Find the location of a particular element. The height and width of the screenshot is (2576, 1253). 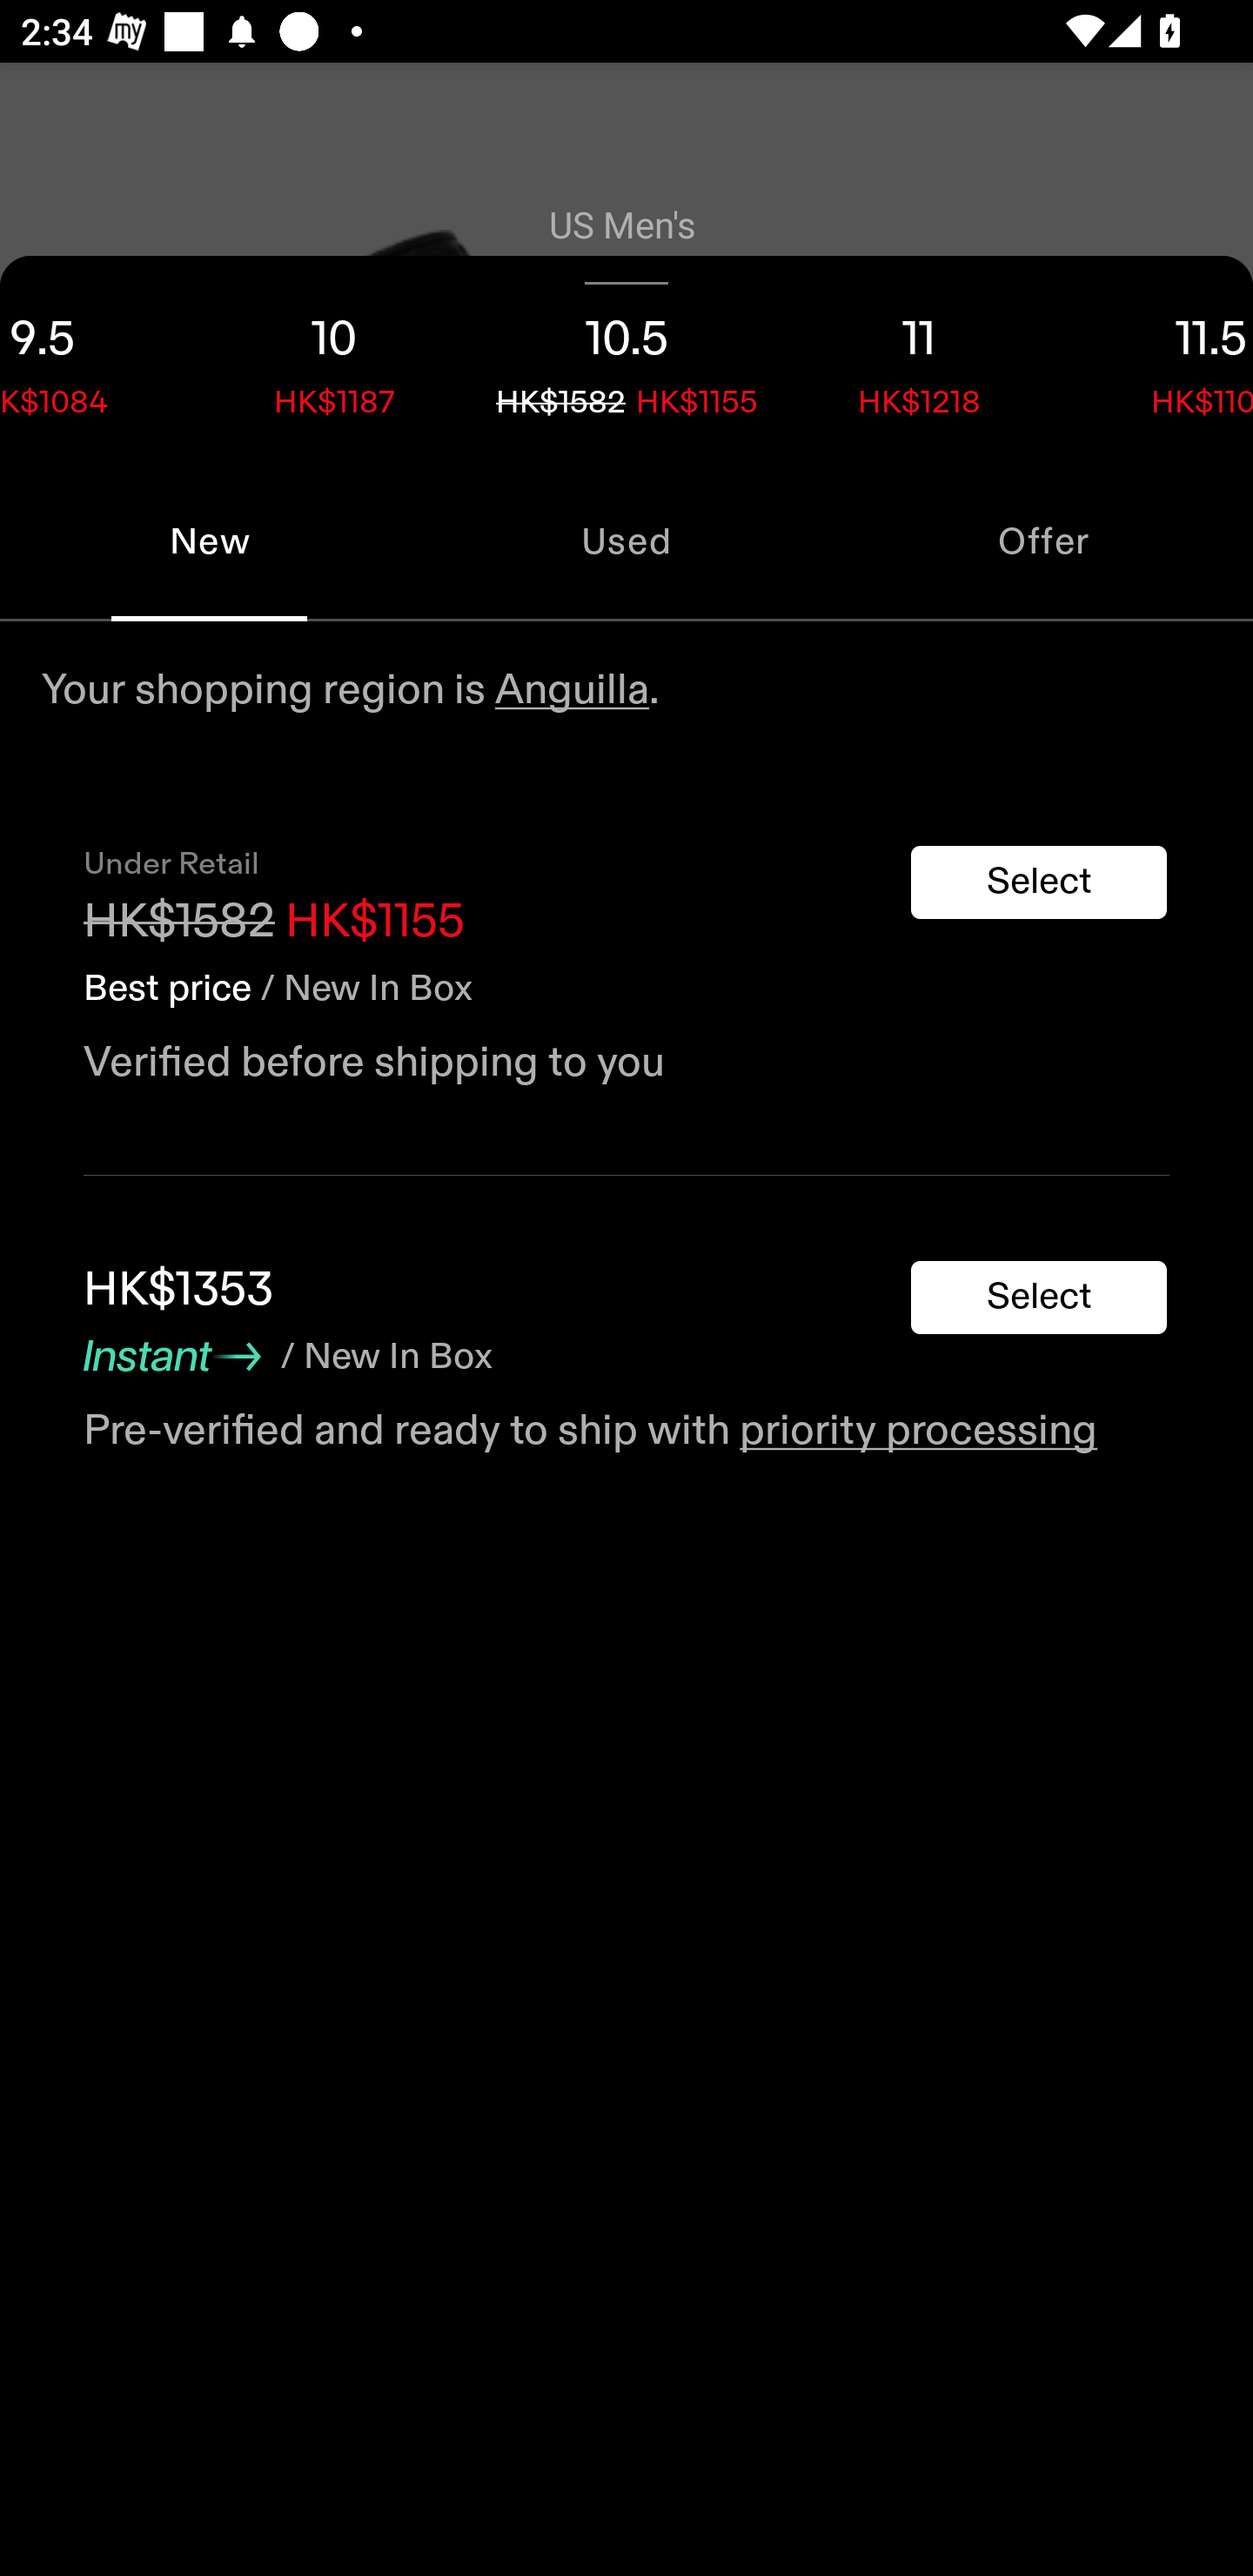

11 HK$1218 is located at coordinates (919, 359).